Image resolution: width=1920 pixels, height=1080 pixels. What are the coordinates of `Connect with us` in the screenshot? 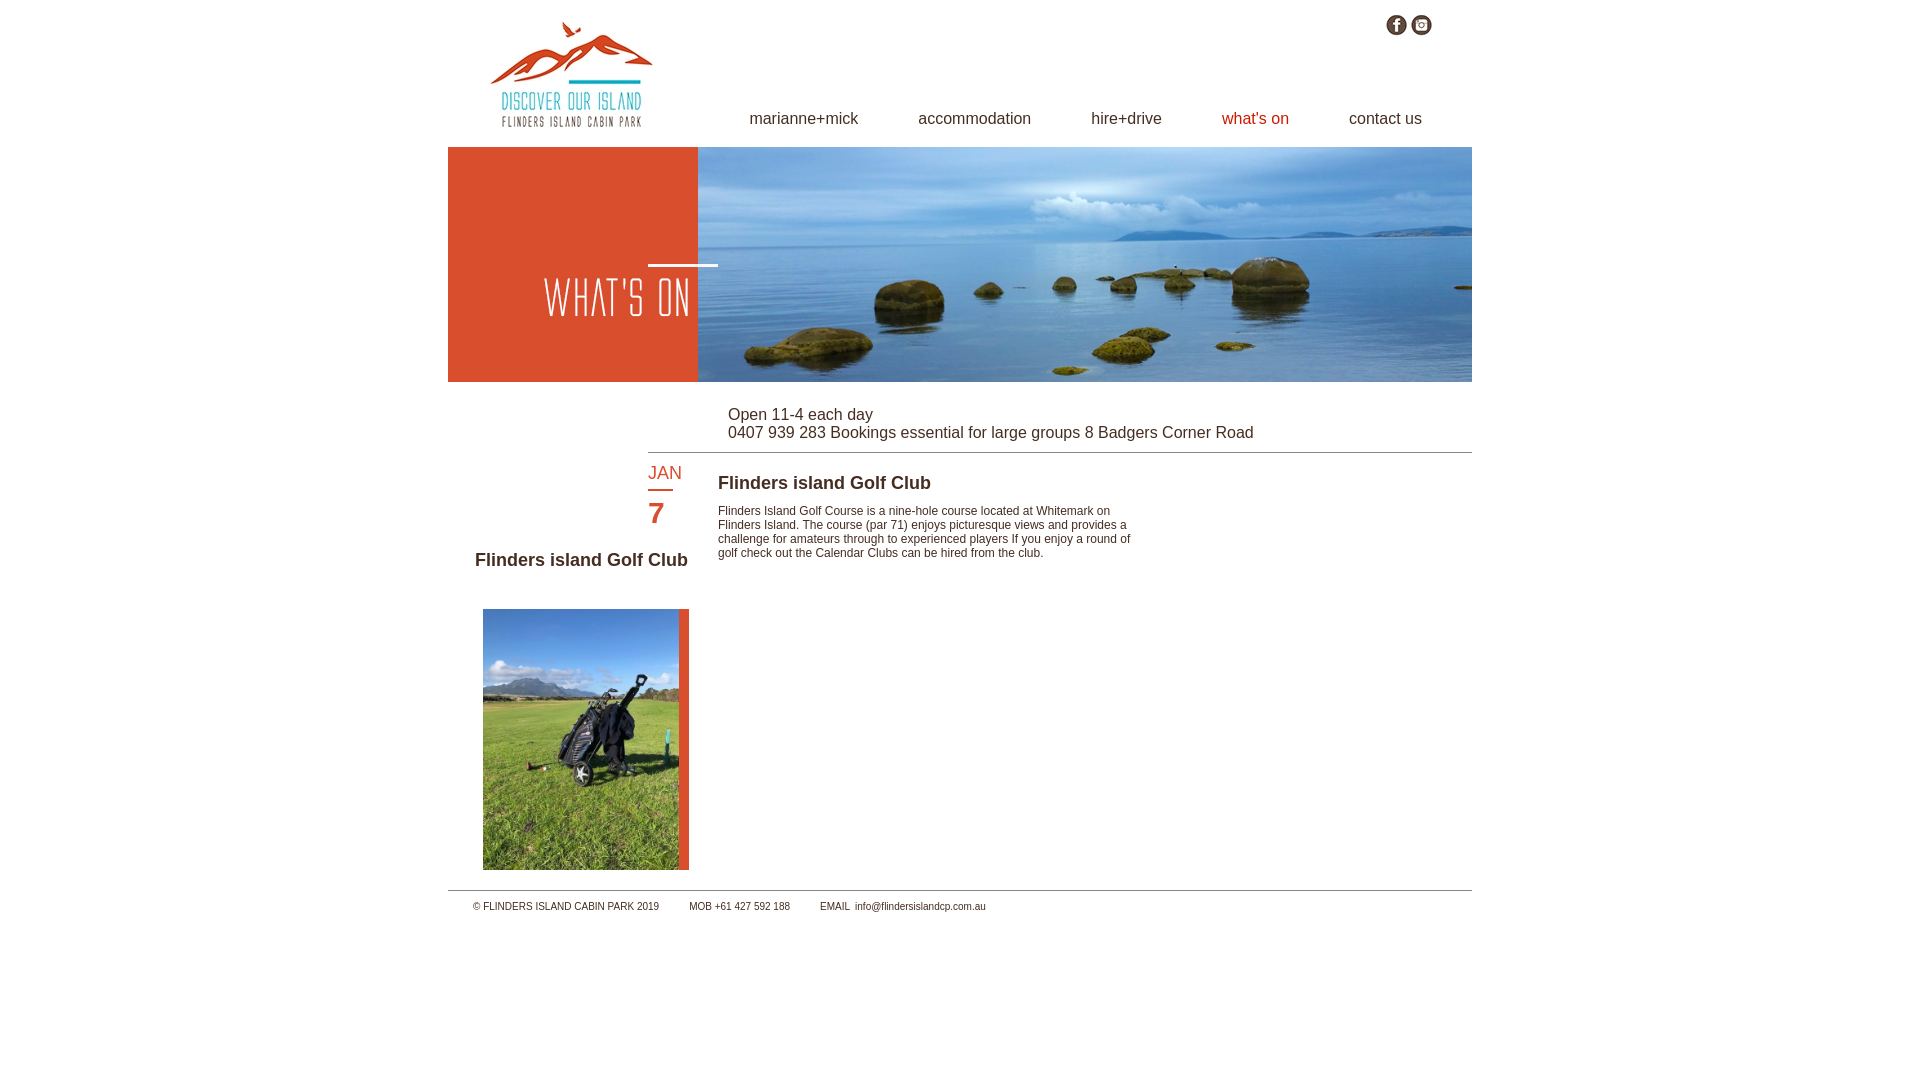 It's located at (1396, 30).